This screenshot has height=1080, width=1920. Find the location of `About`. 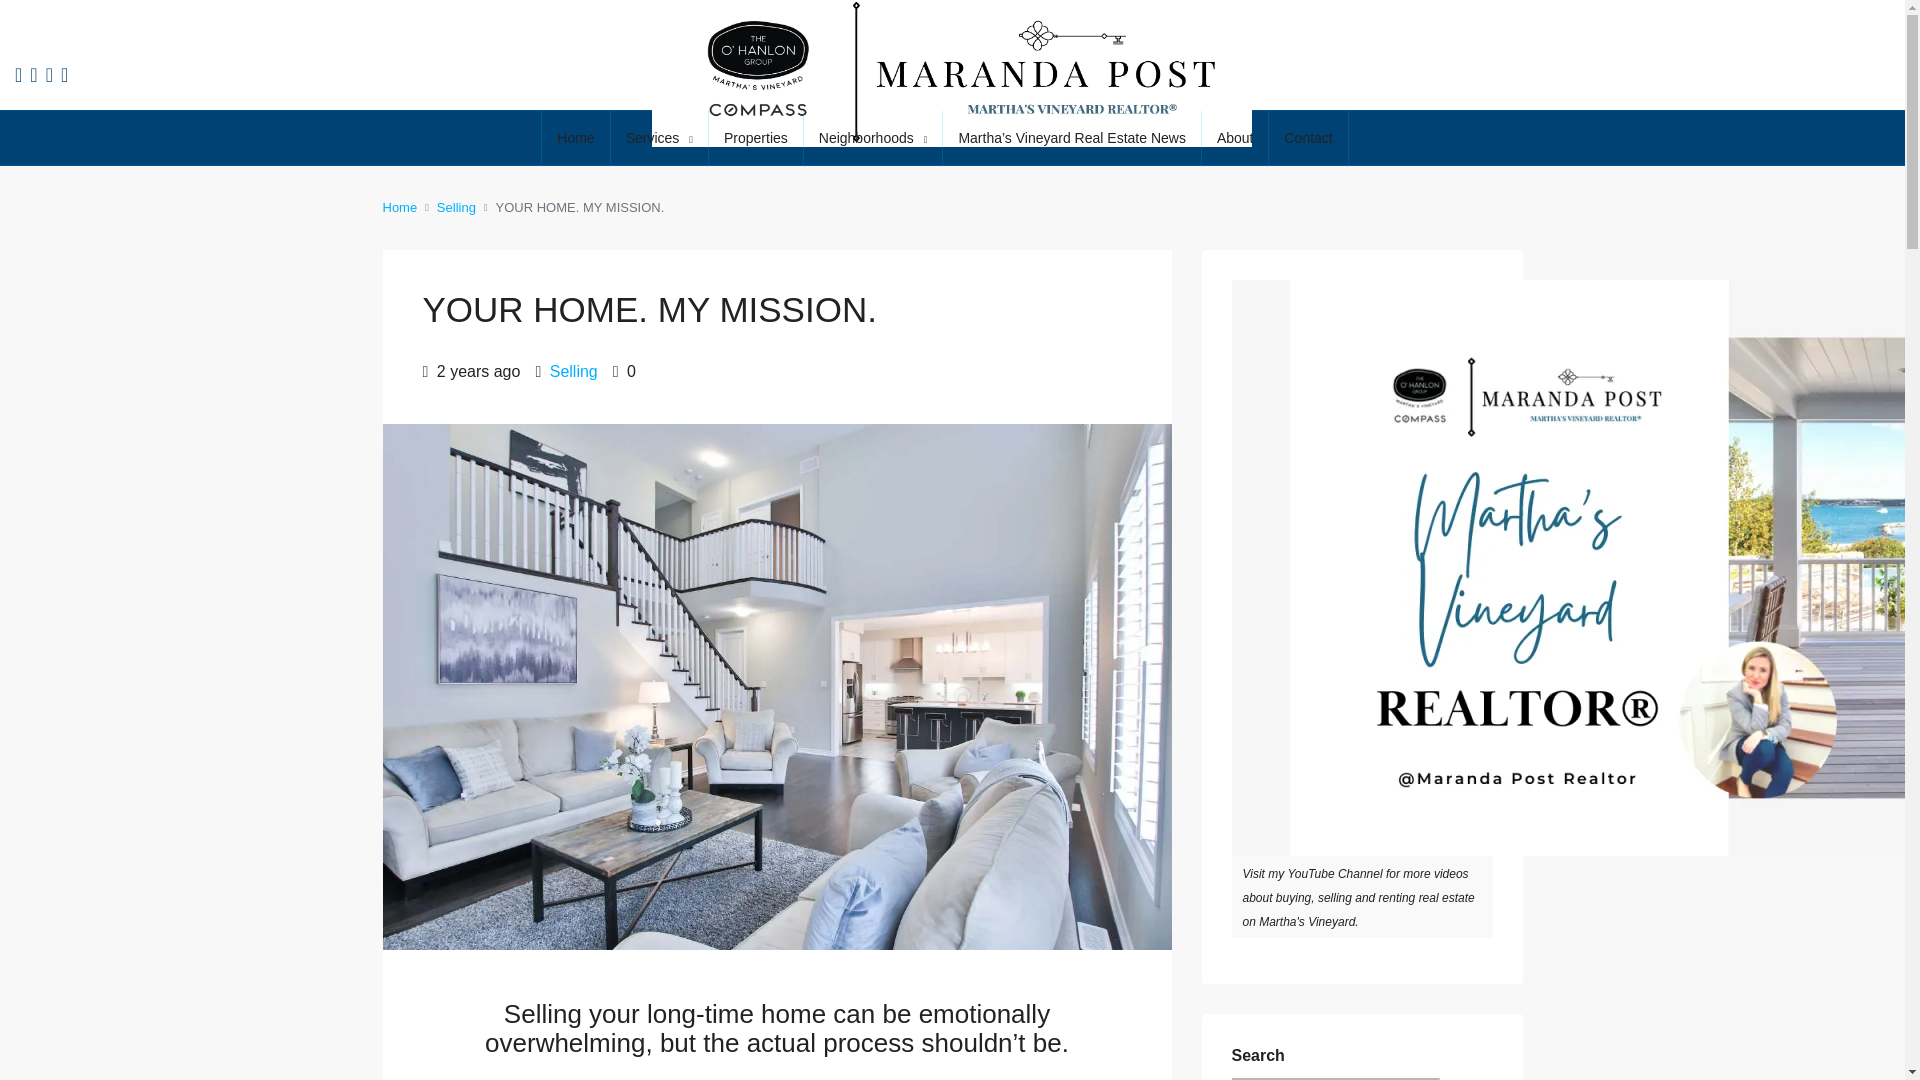

About is located at coordinates (1235, 138).